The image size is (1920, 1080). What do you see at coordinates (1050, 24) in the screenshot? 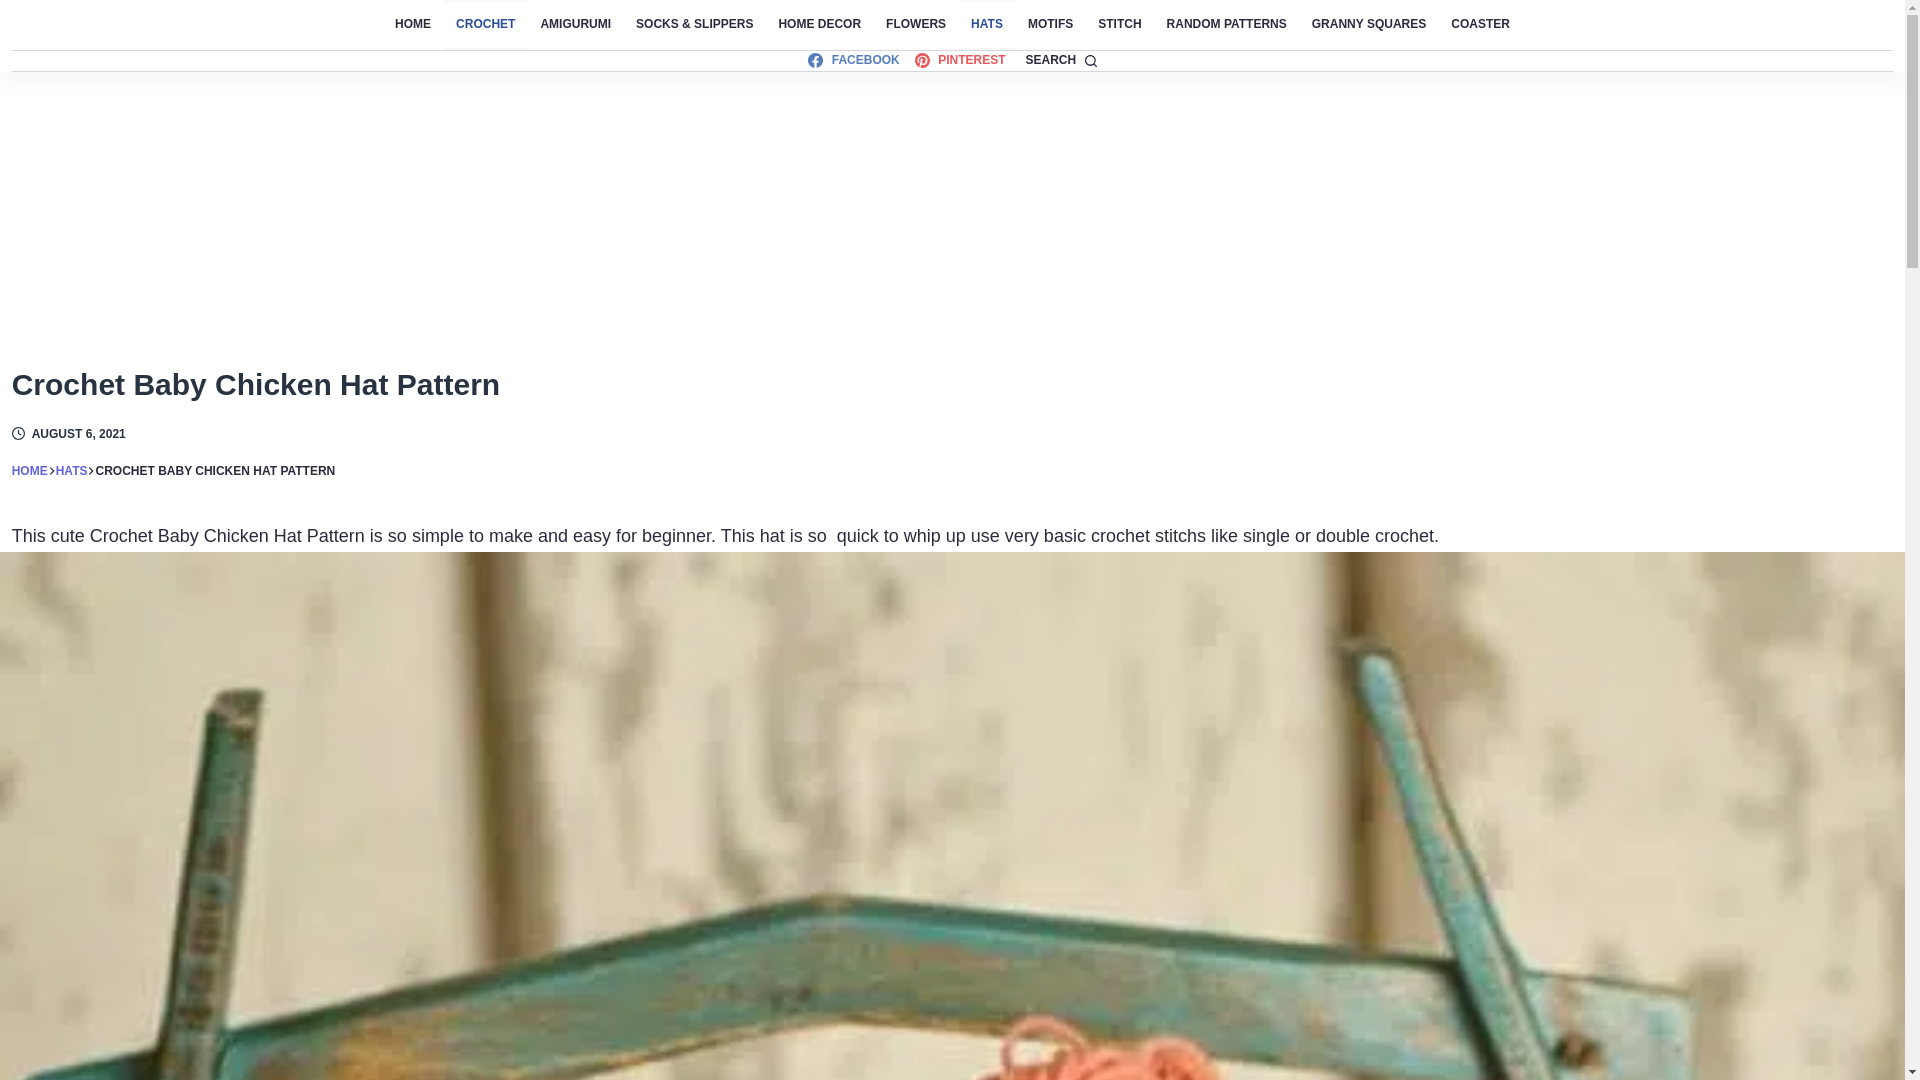
I see `MOTIFS` at bounding box center [1050, 24].